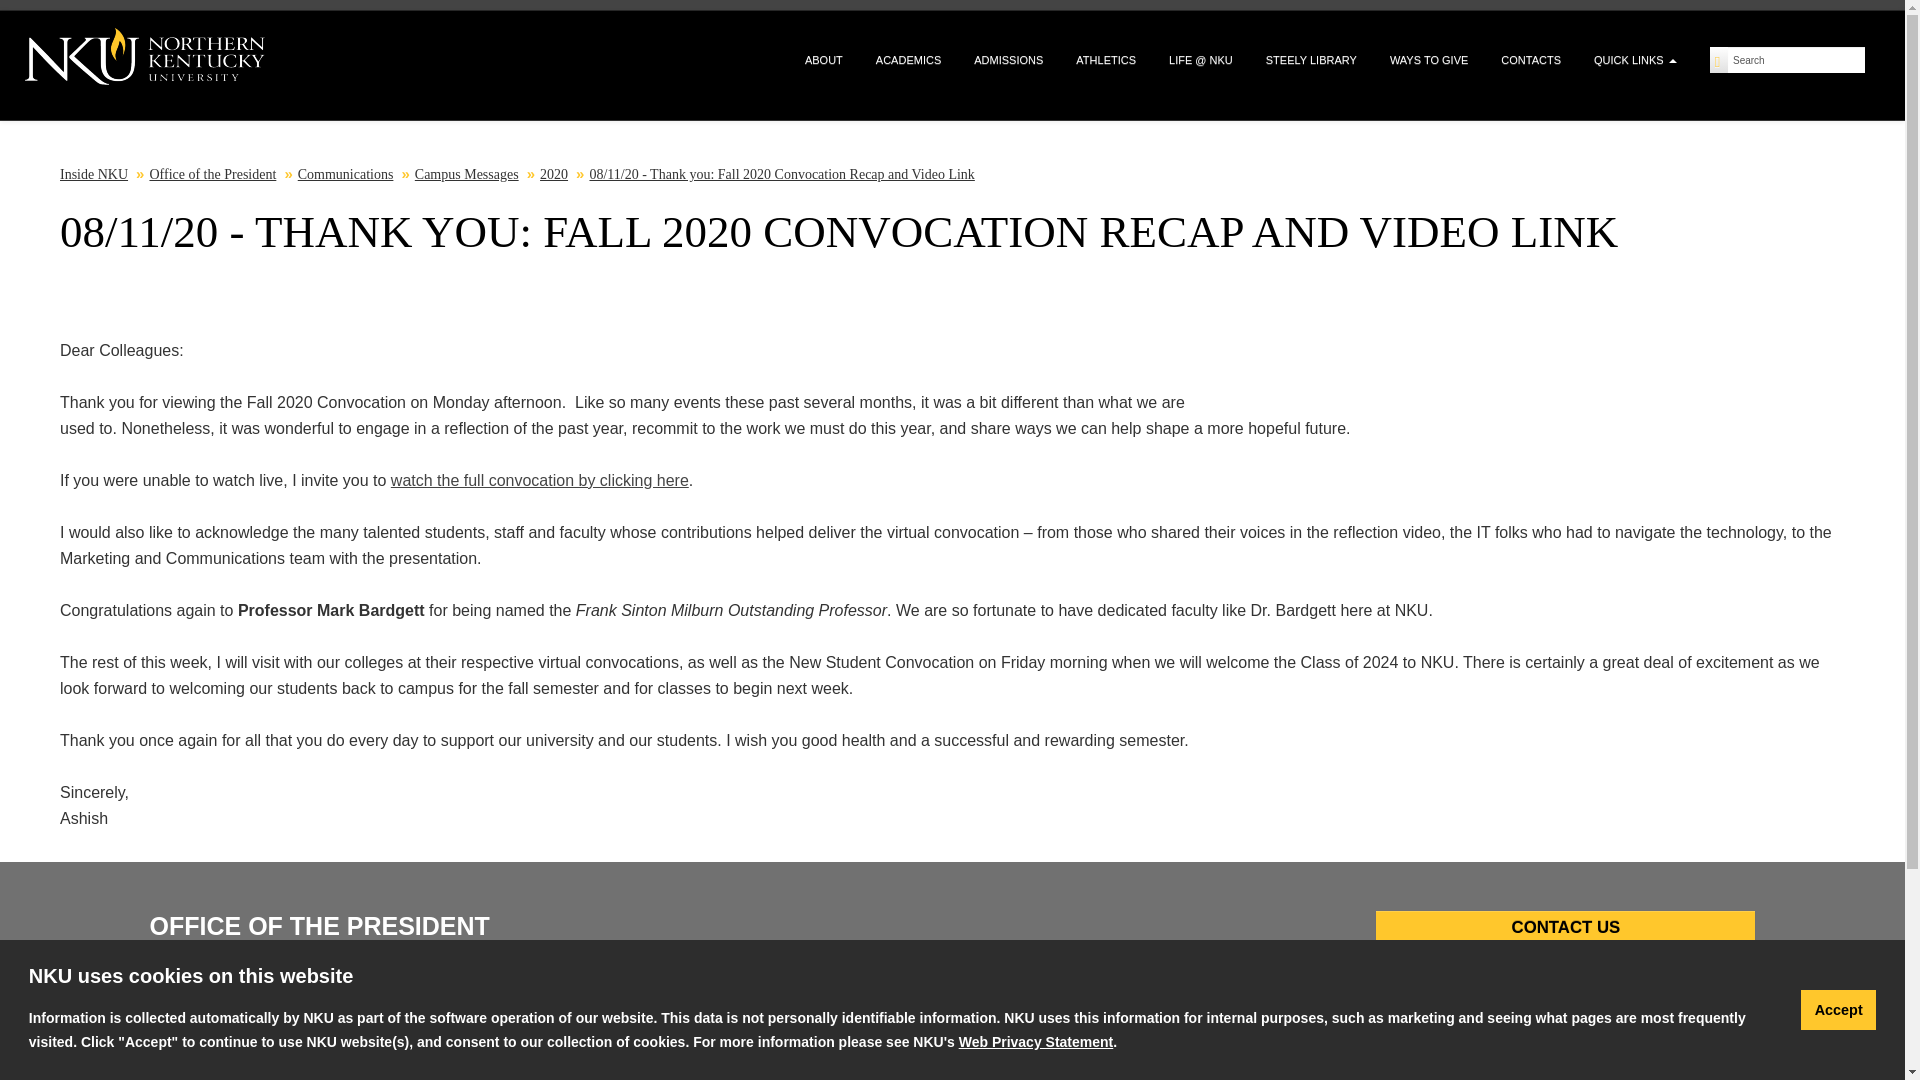 The image size is (1920, 1080). Describe the element at coordinates (540, 480) in the screenshot. I see `watch the full convocation by clicking here` at that location.